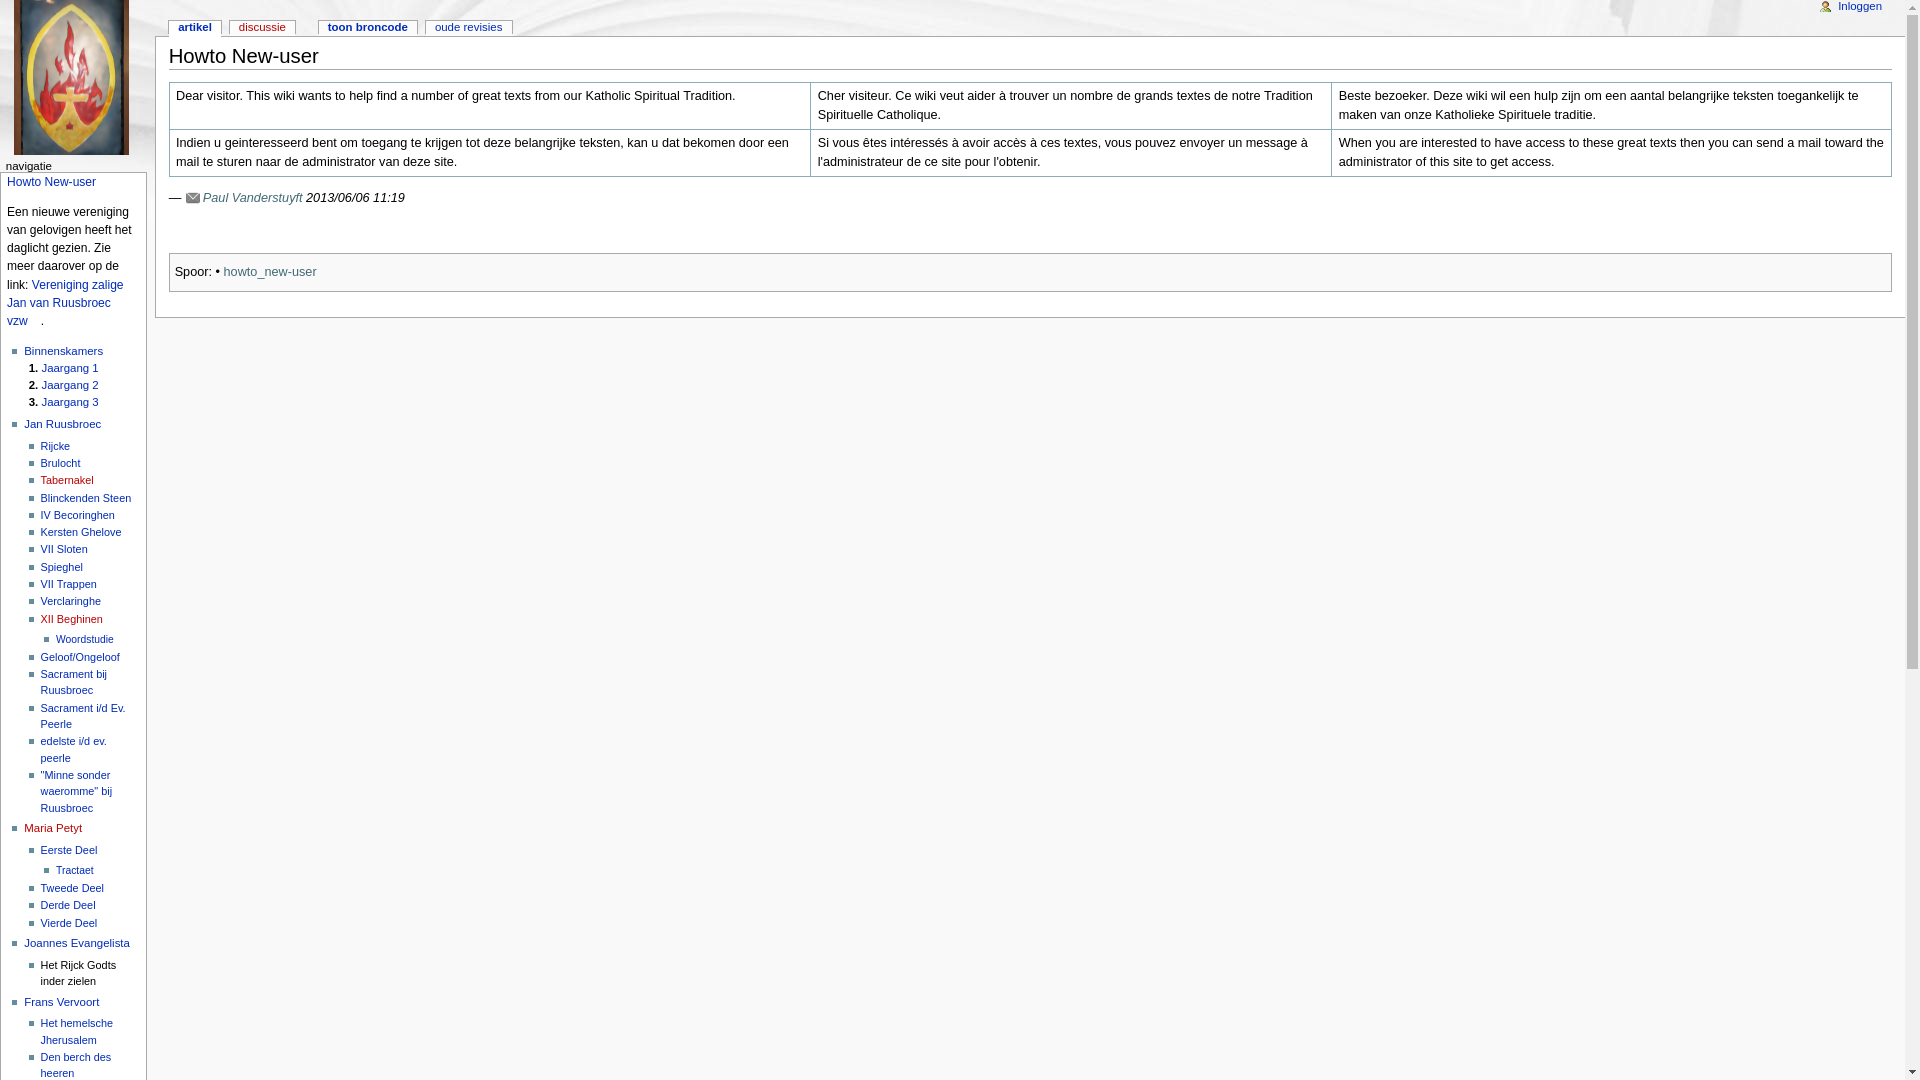 The height and width of the screenshot is (1080, 1920). I want to click on Binnenskamers, so click(64, 351).